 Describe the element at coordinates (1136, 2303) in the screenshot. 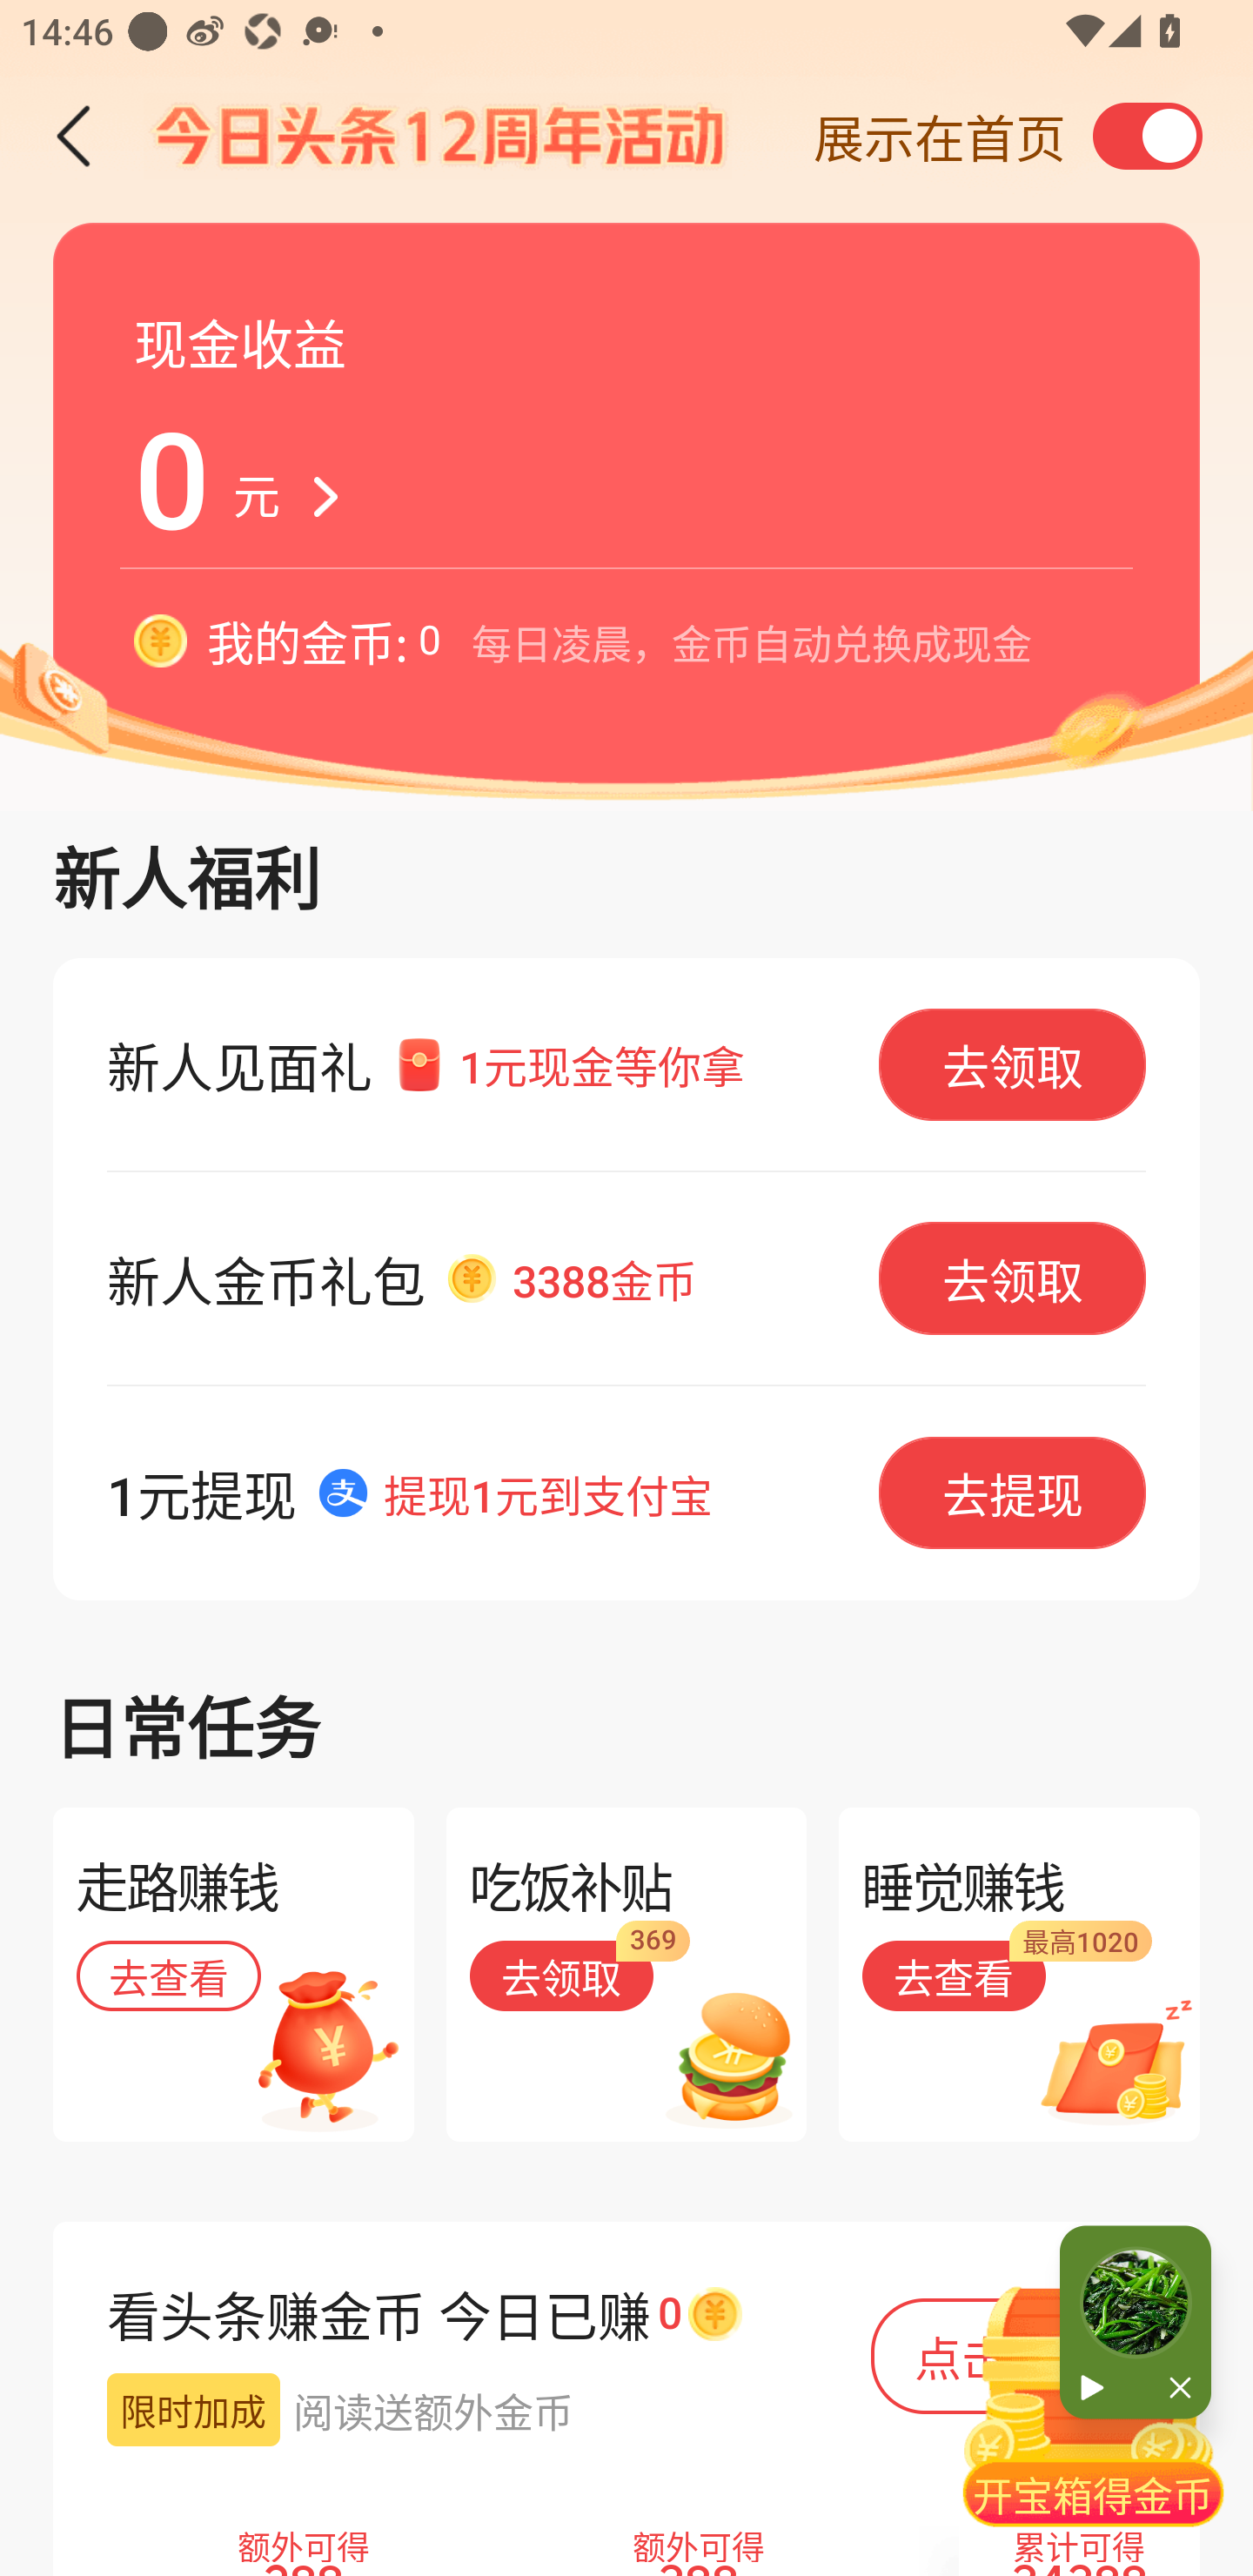

I see `当前进度 0%` at that location.